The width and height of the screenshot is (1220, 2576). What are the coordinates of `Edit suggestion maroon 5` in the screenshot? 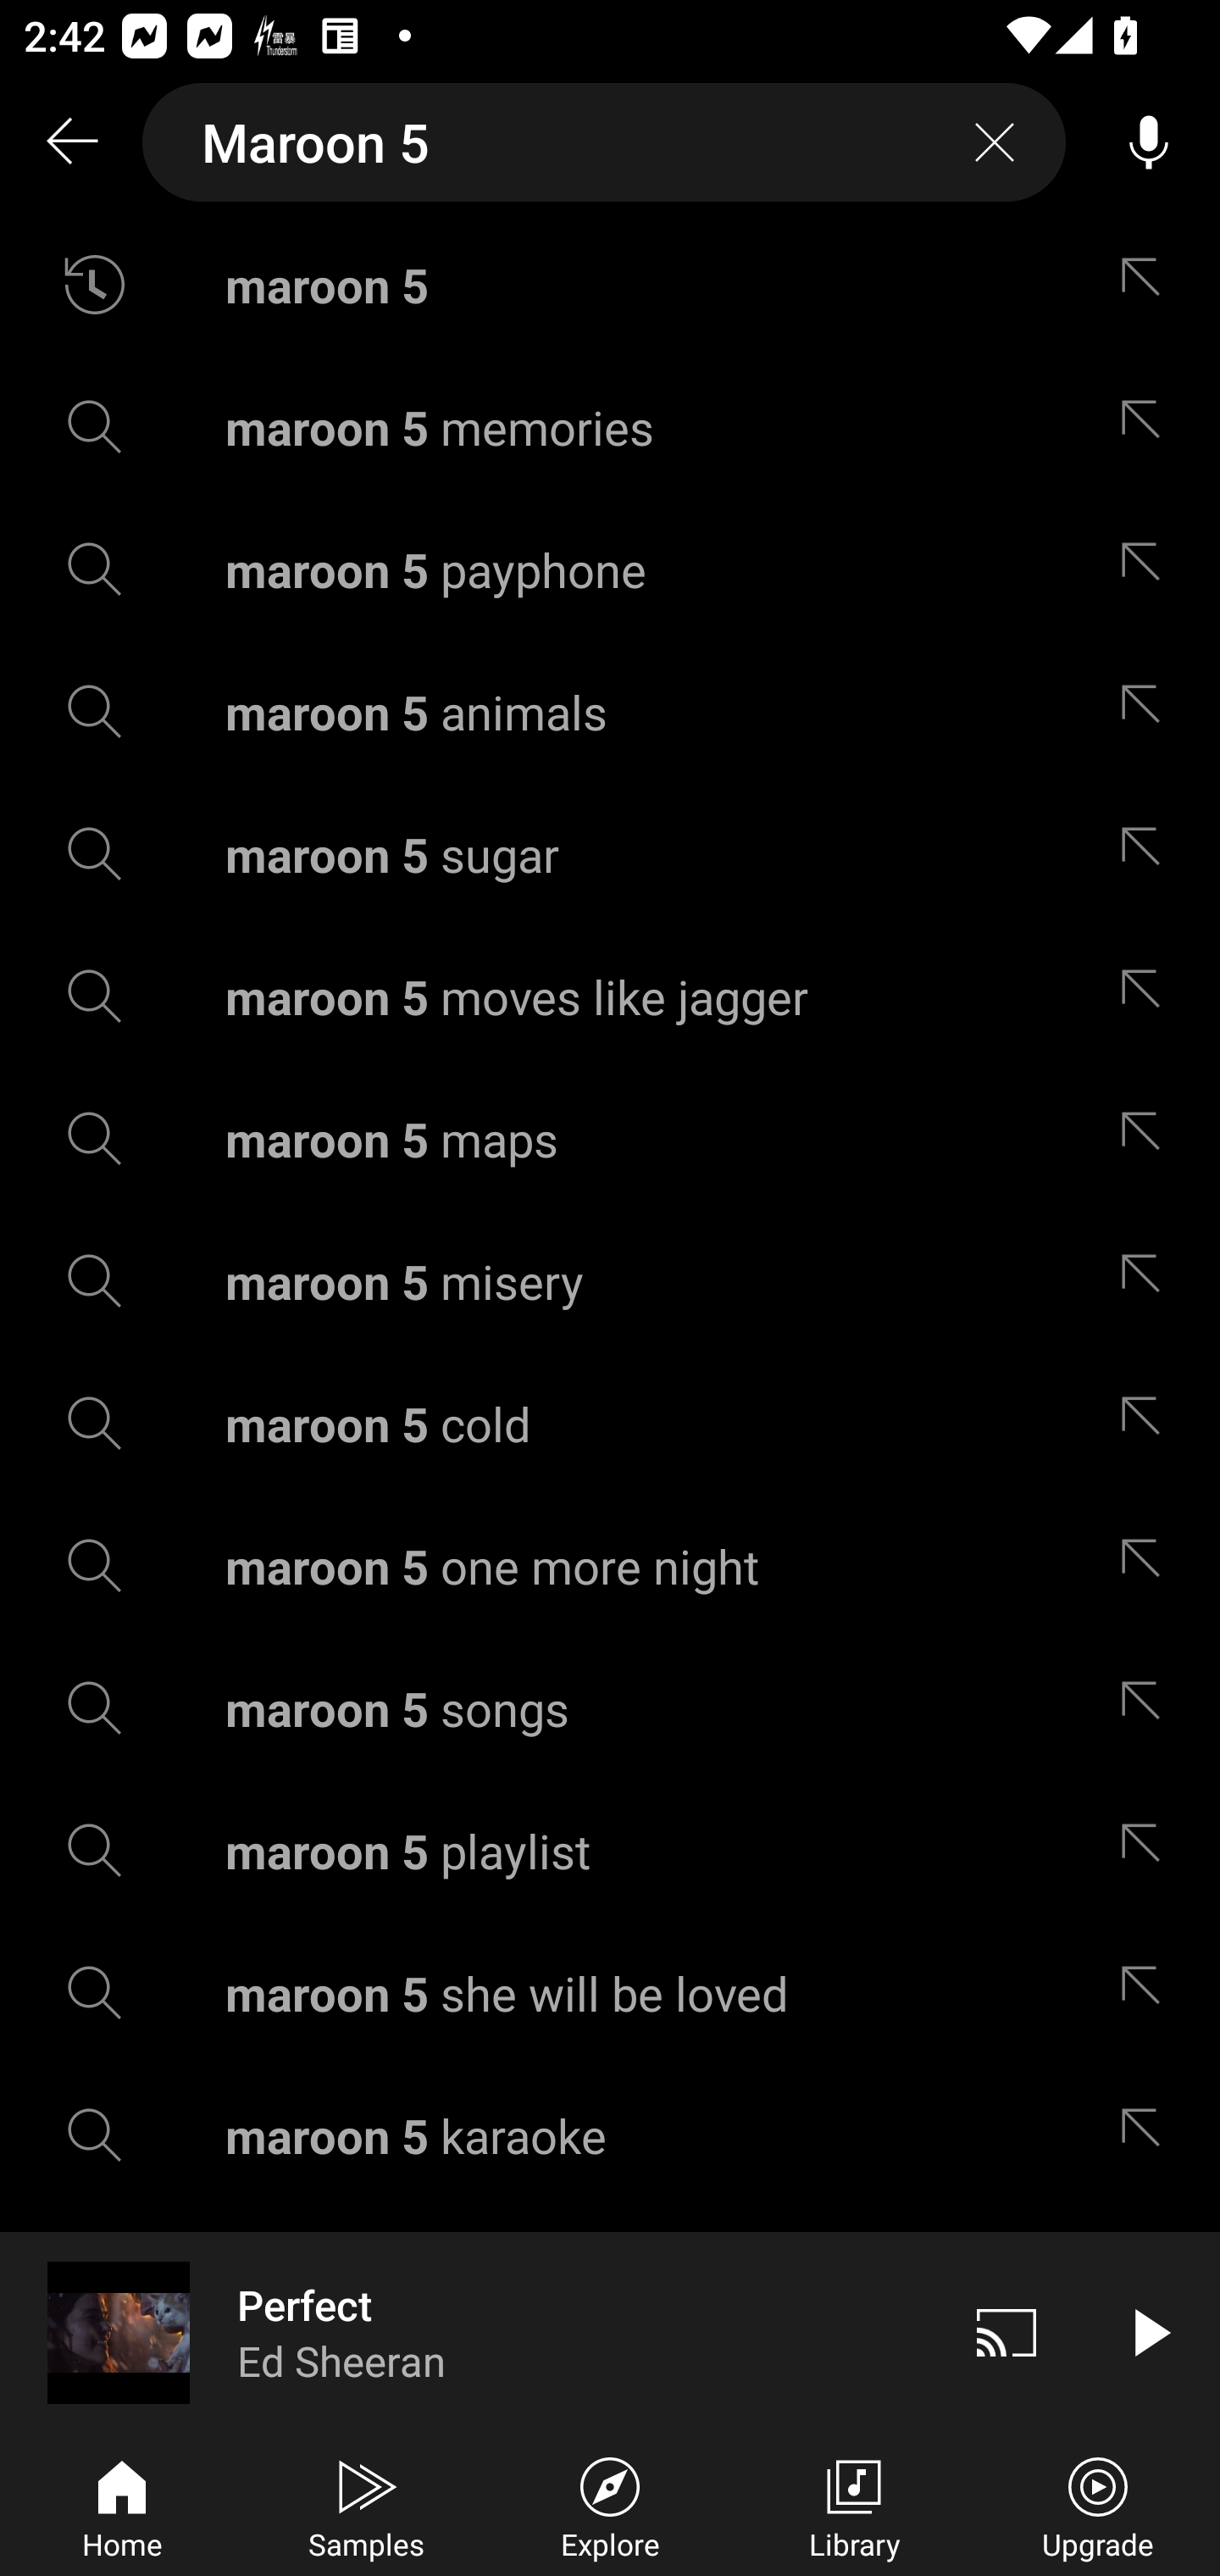 It's located at (1148, 285).